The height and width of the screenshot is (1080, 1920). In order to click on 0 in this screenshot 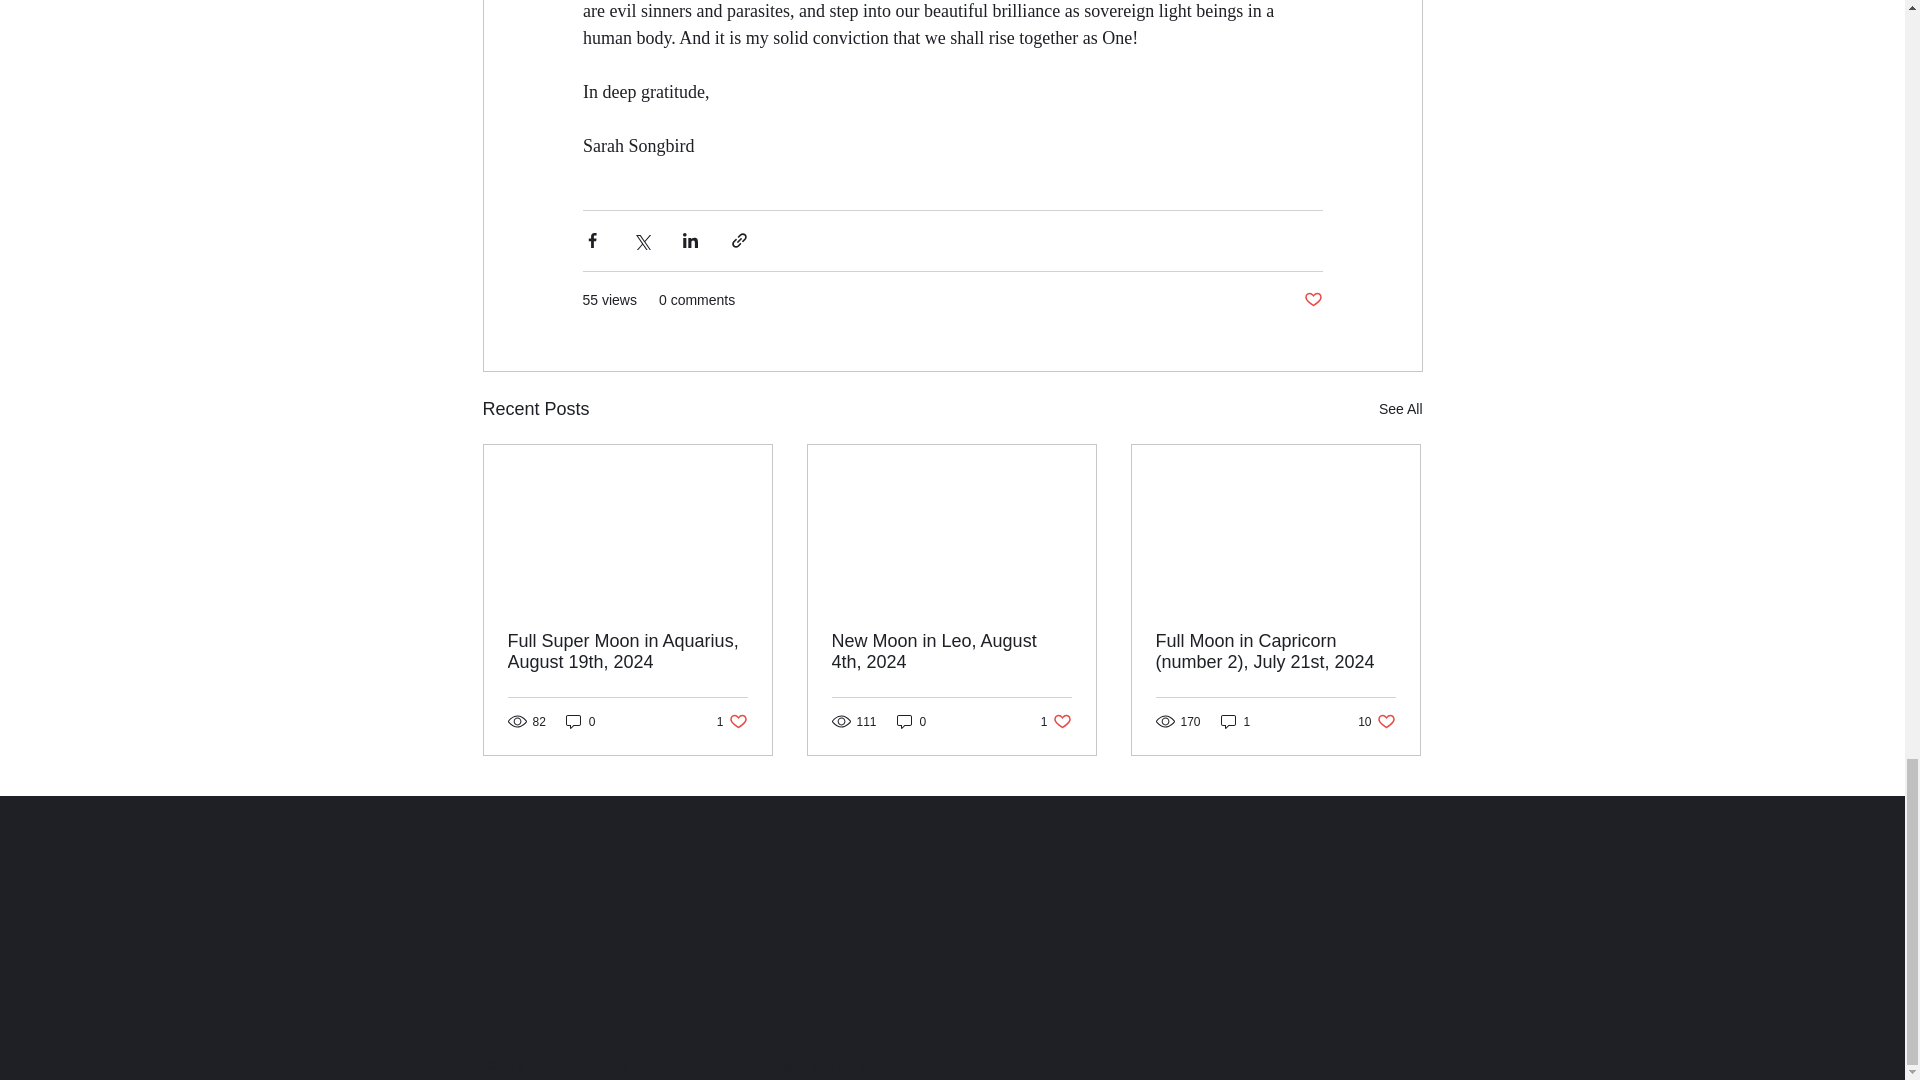, I will do `click(912, 721)`.